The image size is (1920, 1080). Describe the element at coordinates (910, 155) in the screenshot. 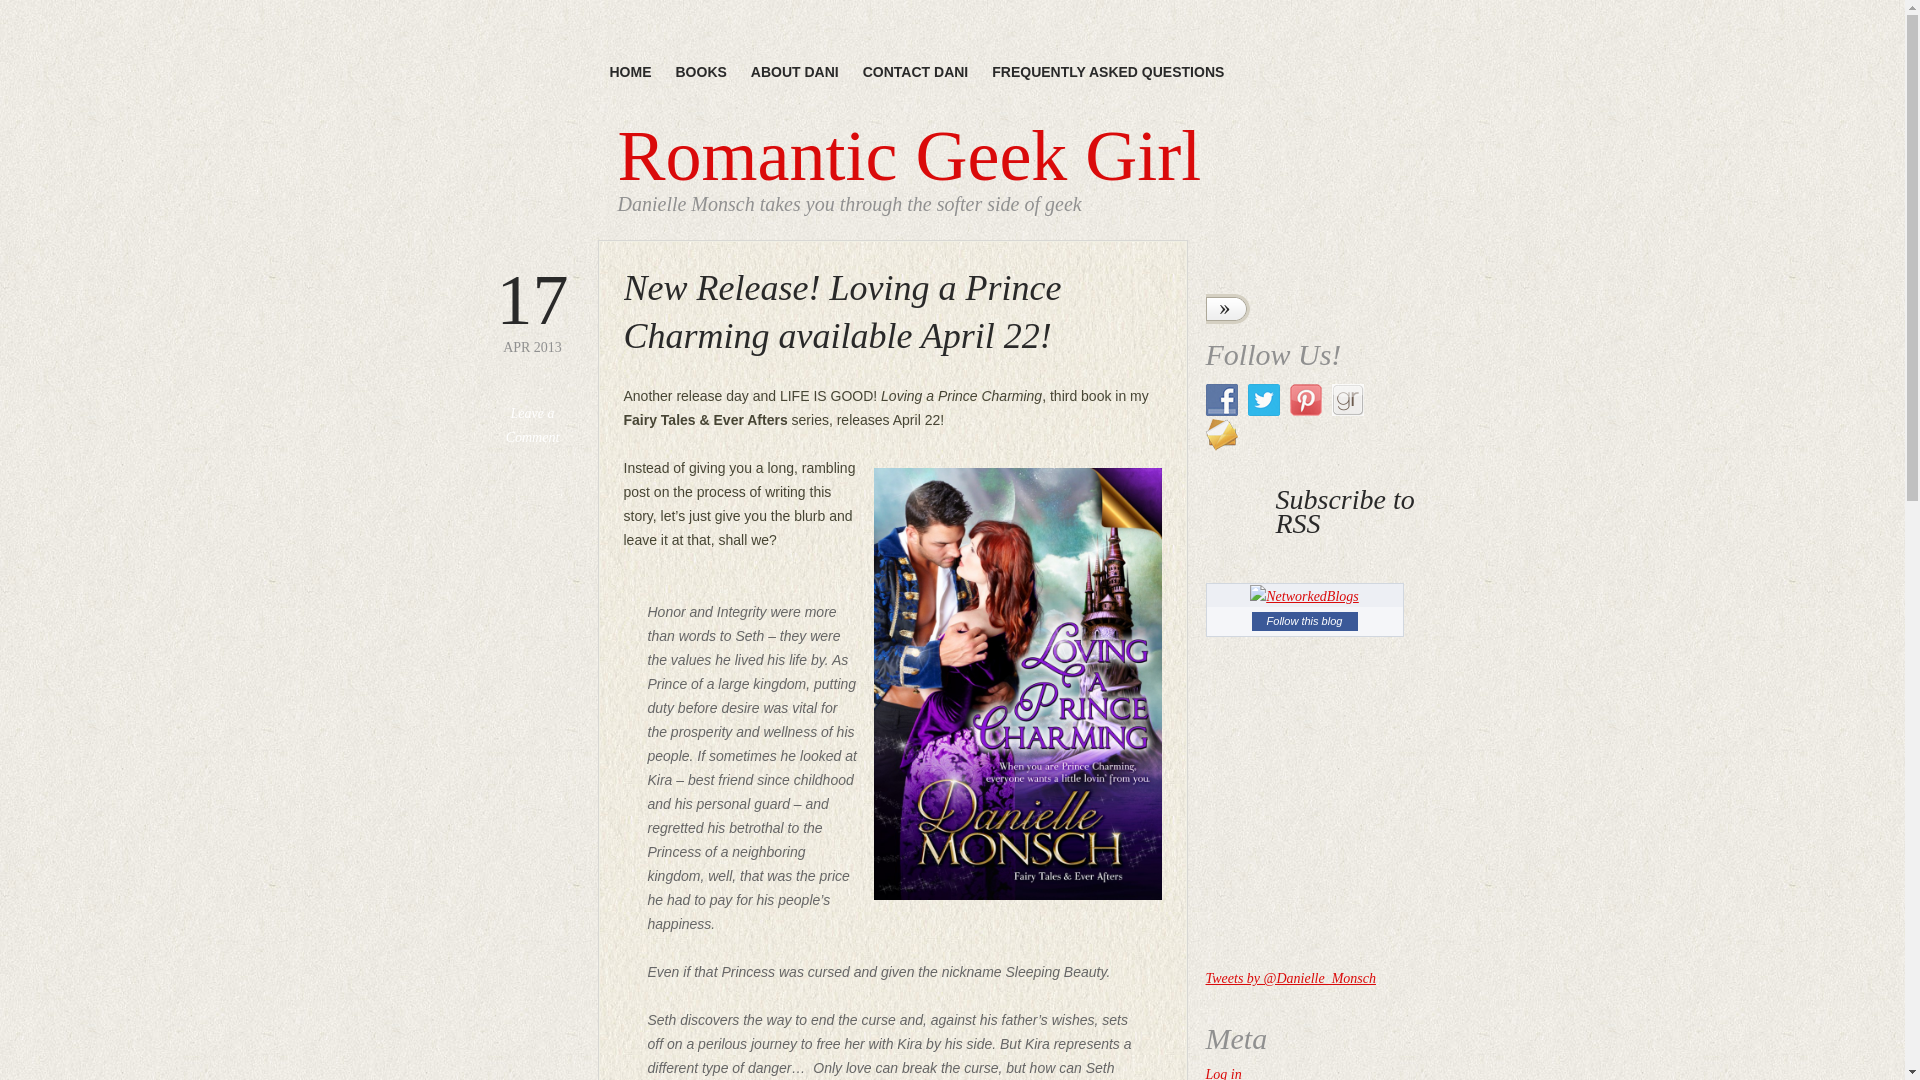

I see `Romantic Geek Girl` at that location.